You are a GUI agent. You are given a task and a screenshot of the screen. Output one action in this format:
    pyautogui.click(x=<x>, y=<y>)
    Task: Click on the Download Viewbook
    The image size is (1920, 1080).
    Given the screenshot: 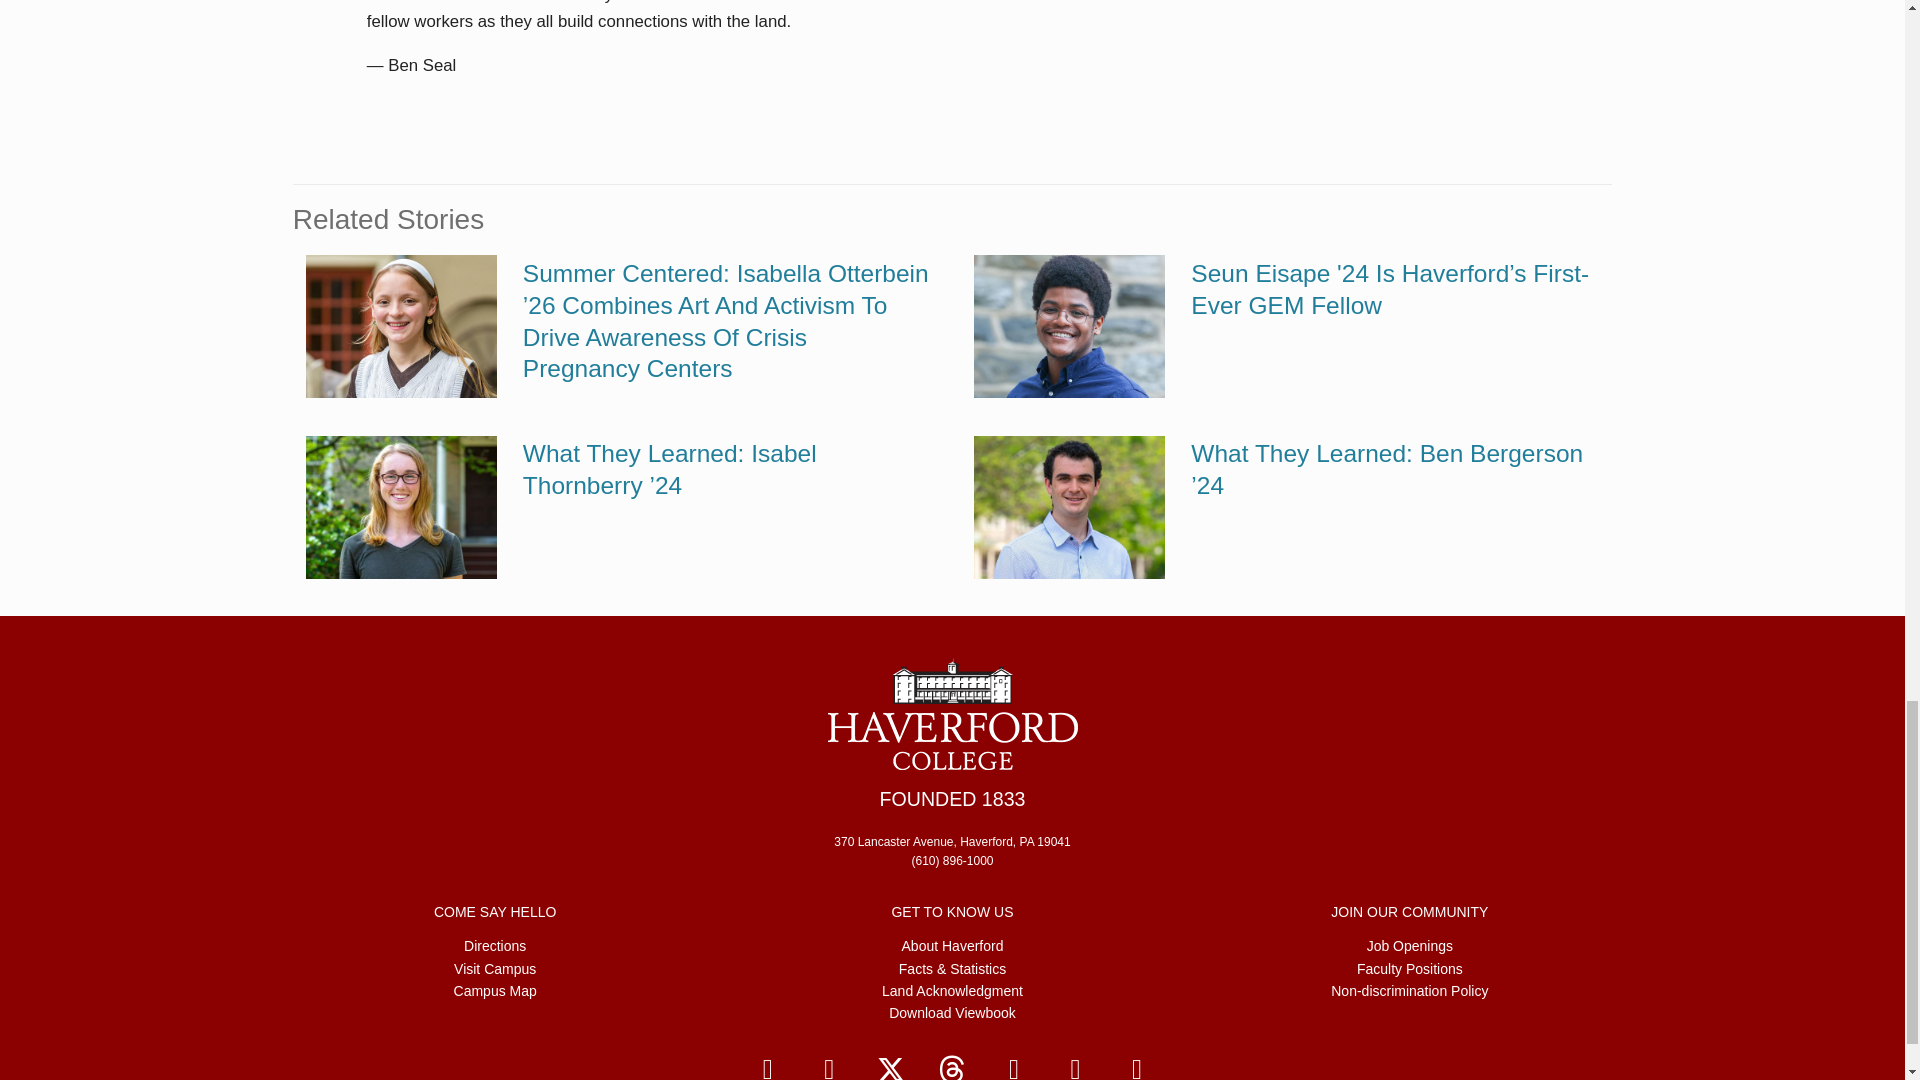 What is the action you would take?
    pyautogui.click(x=952, y=1012)
    